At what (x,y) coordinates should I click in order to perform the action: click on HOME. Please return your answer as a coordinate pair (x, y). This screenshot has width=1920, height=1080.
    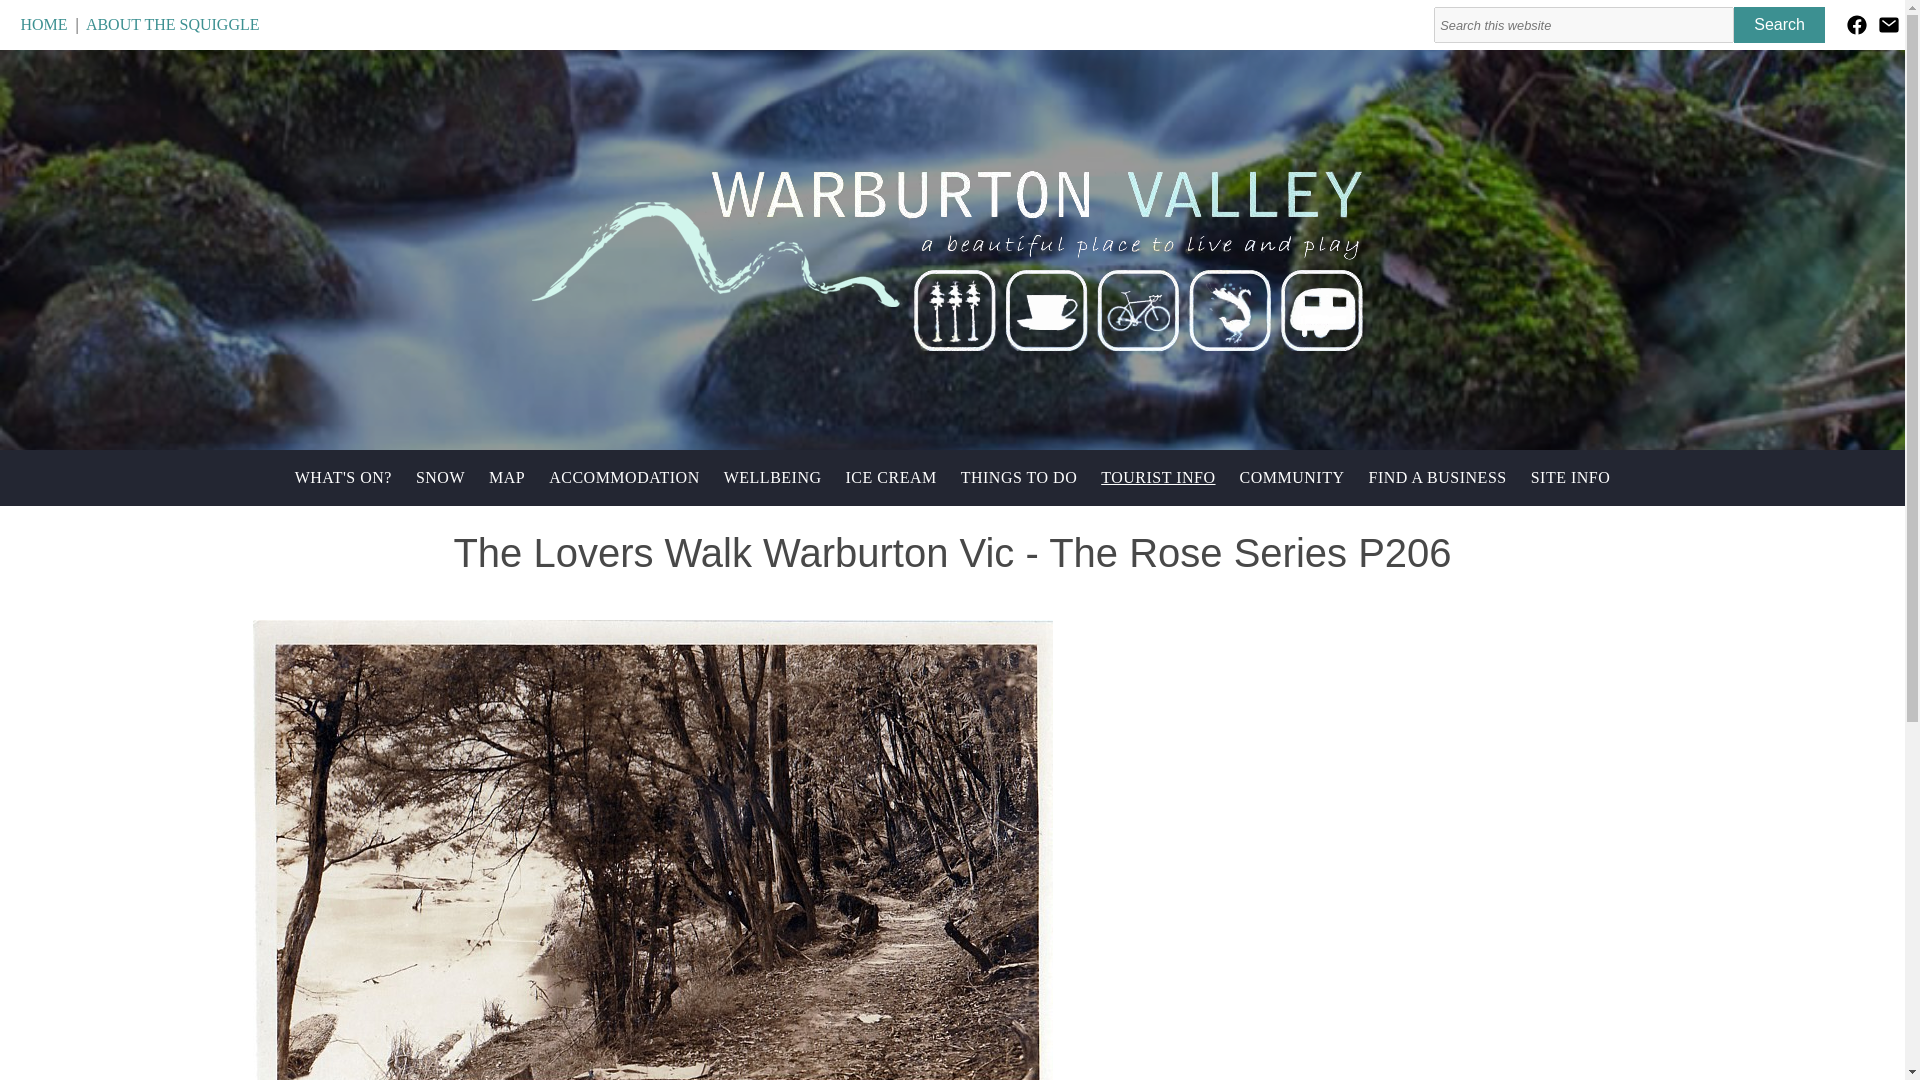
    Looking at the image, I should click on (43, 24).